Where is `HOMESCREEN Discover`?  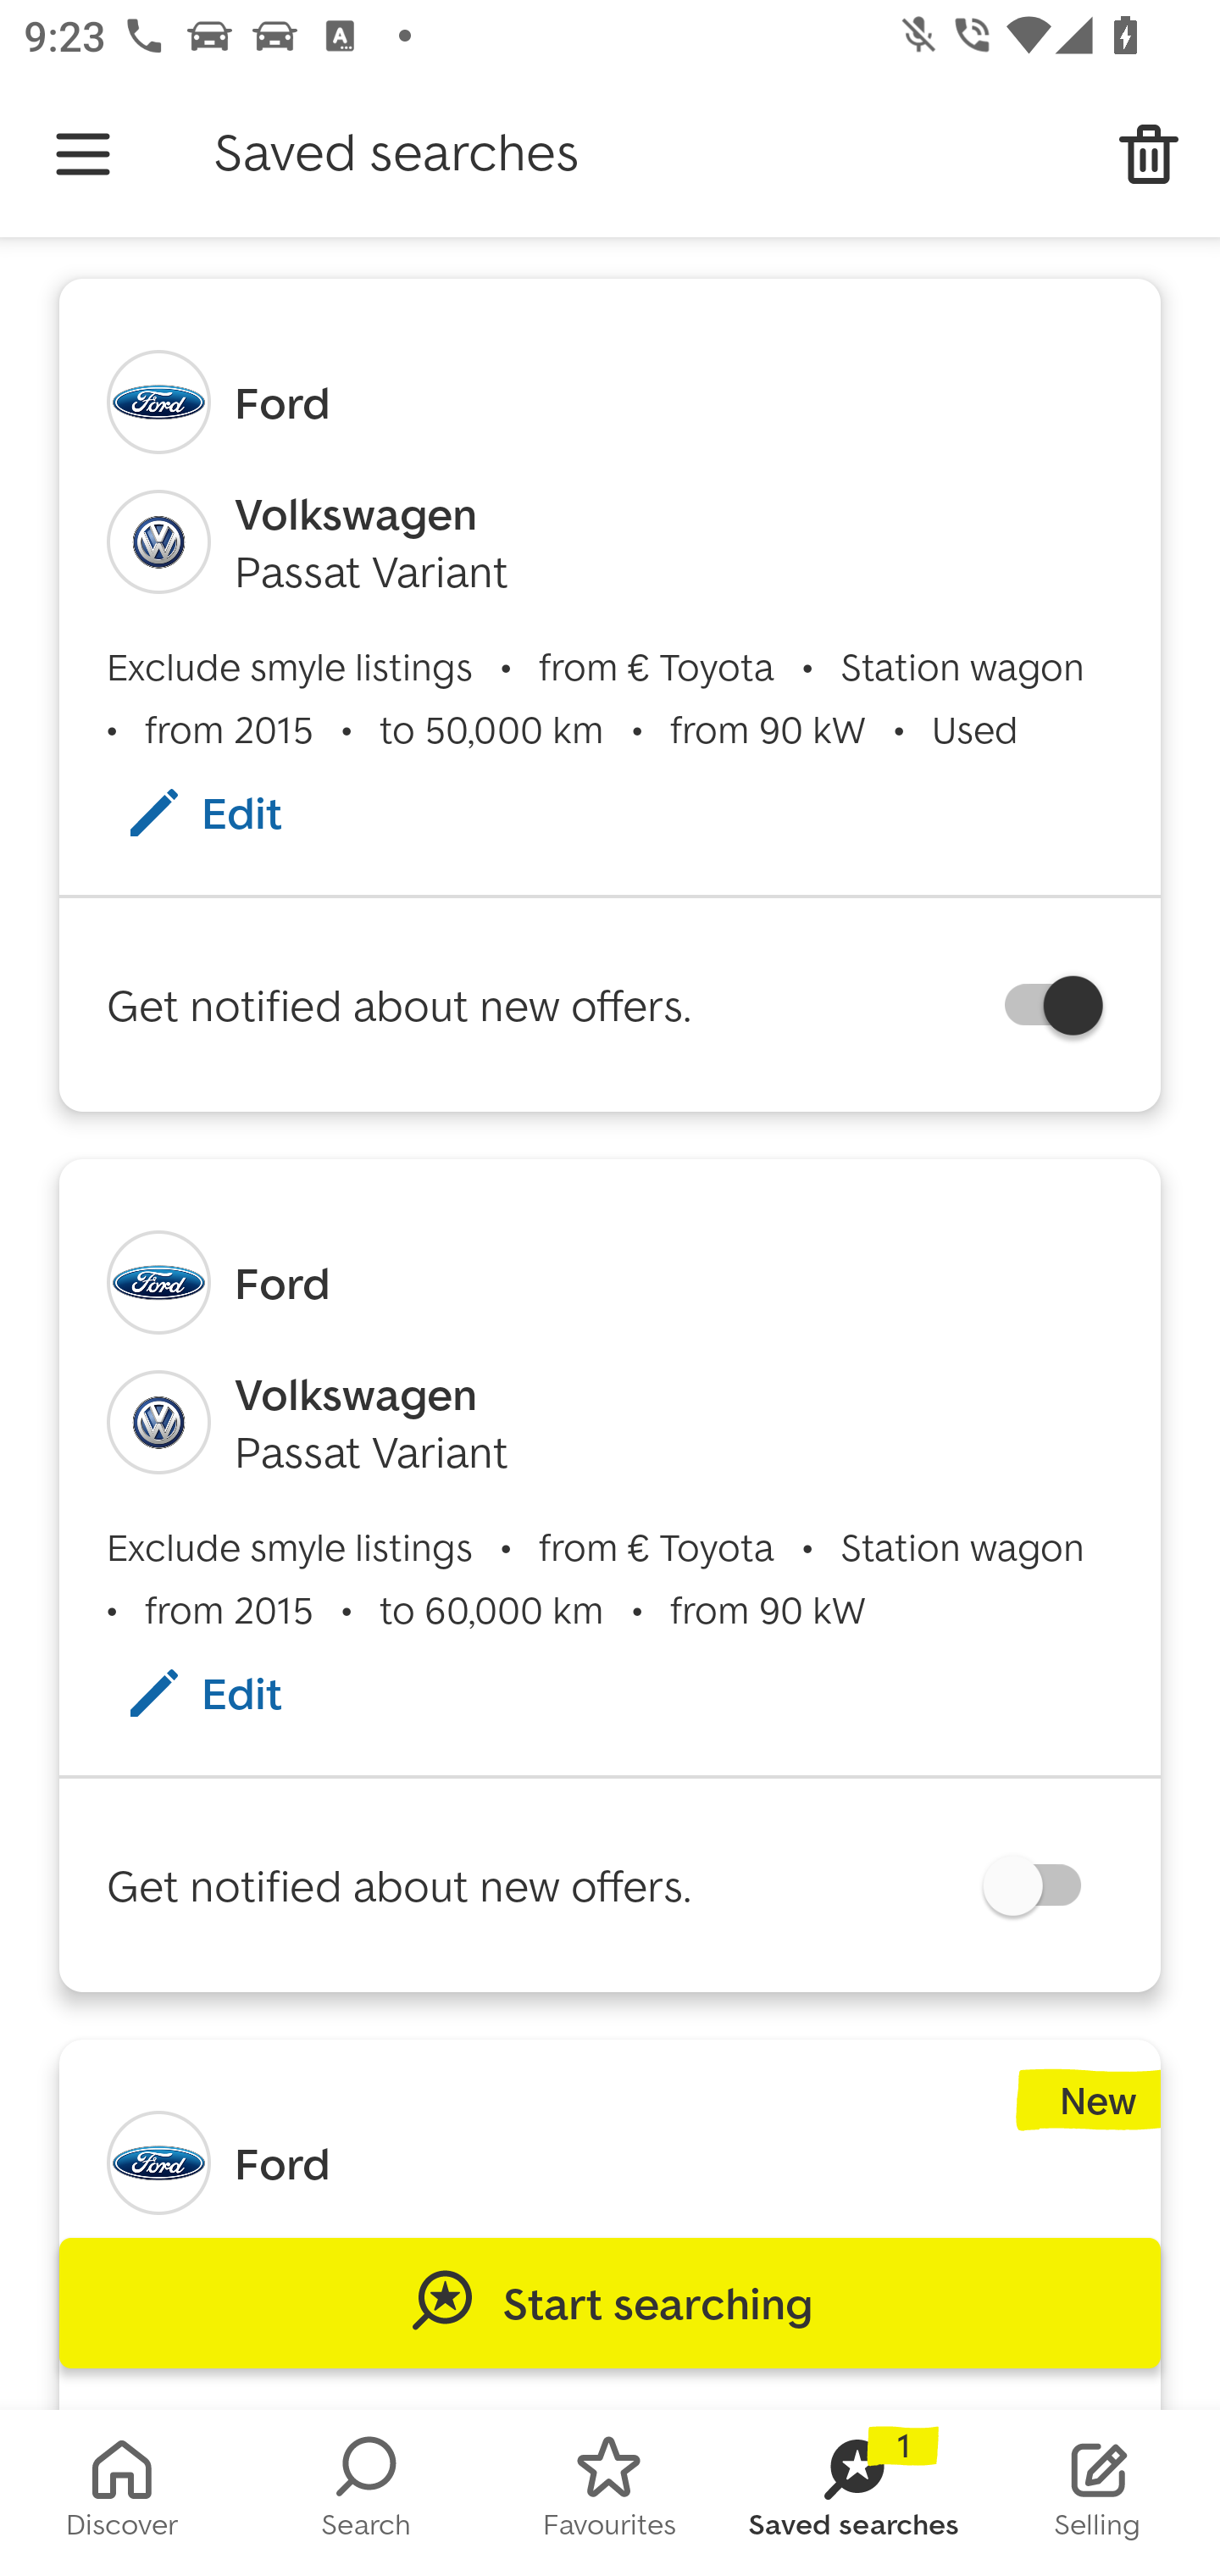 HOMESCREEN Discover is located at coordinates (122, 2493).